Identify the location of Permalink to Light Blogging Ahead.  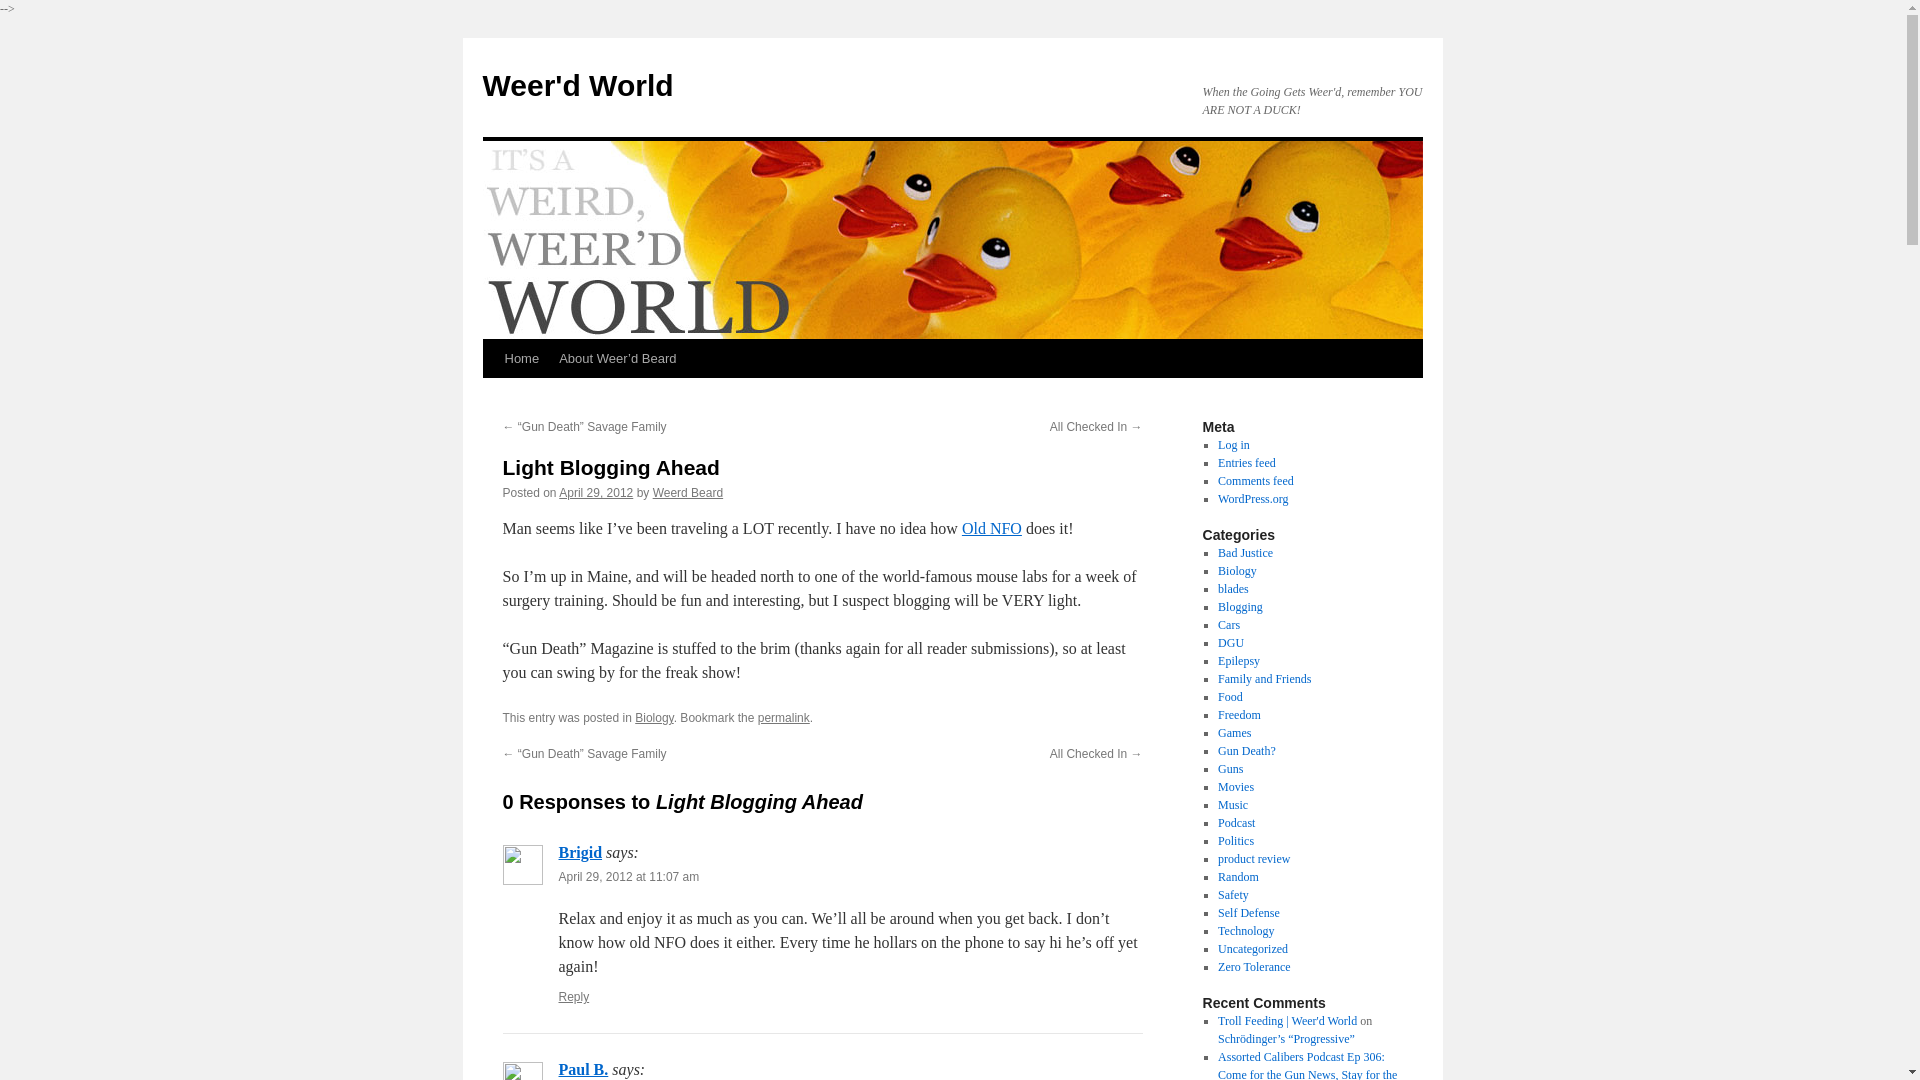
(784, 717).